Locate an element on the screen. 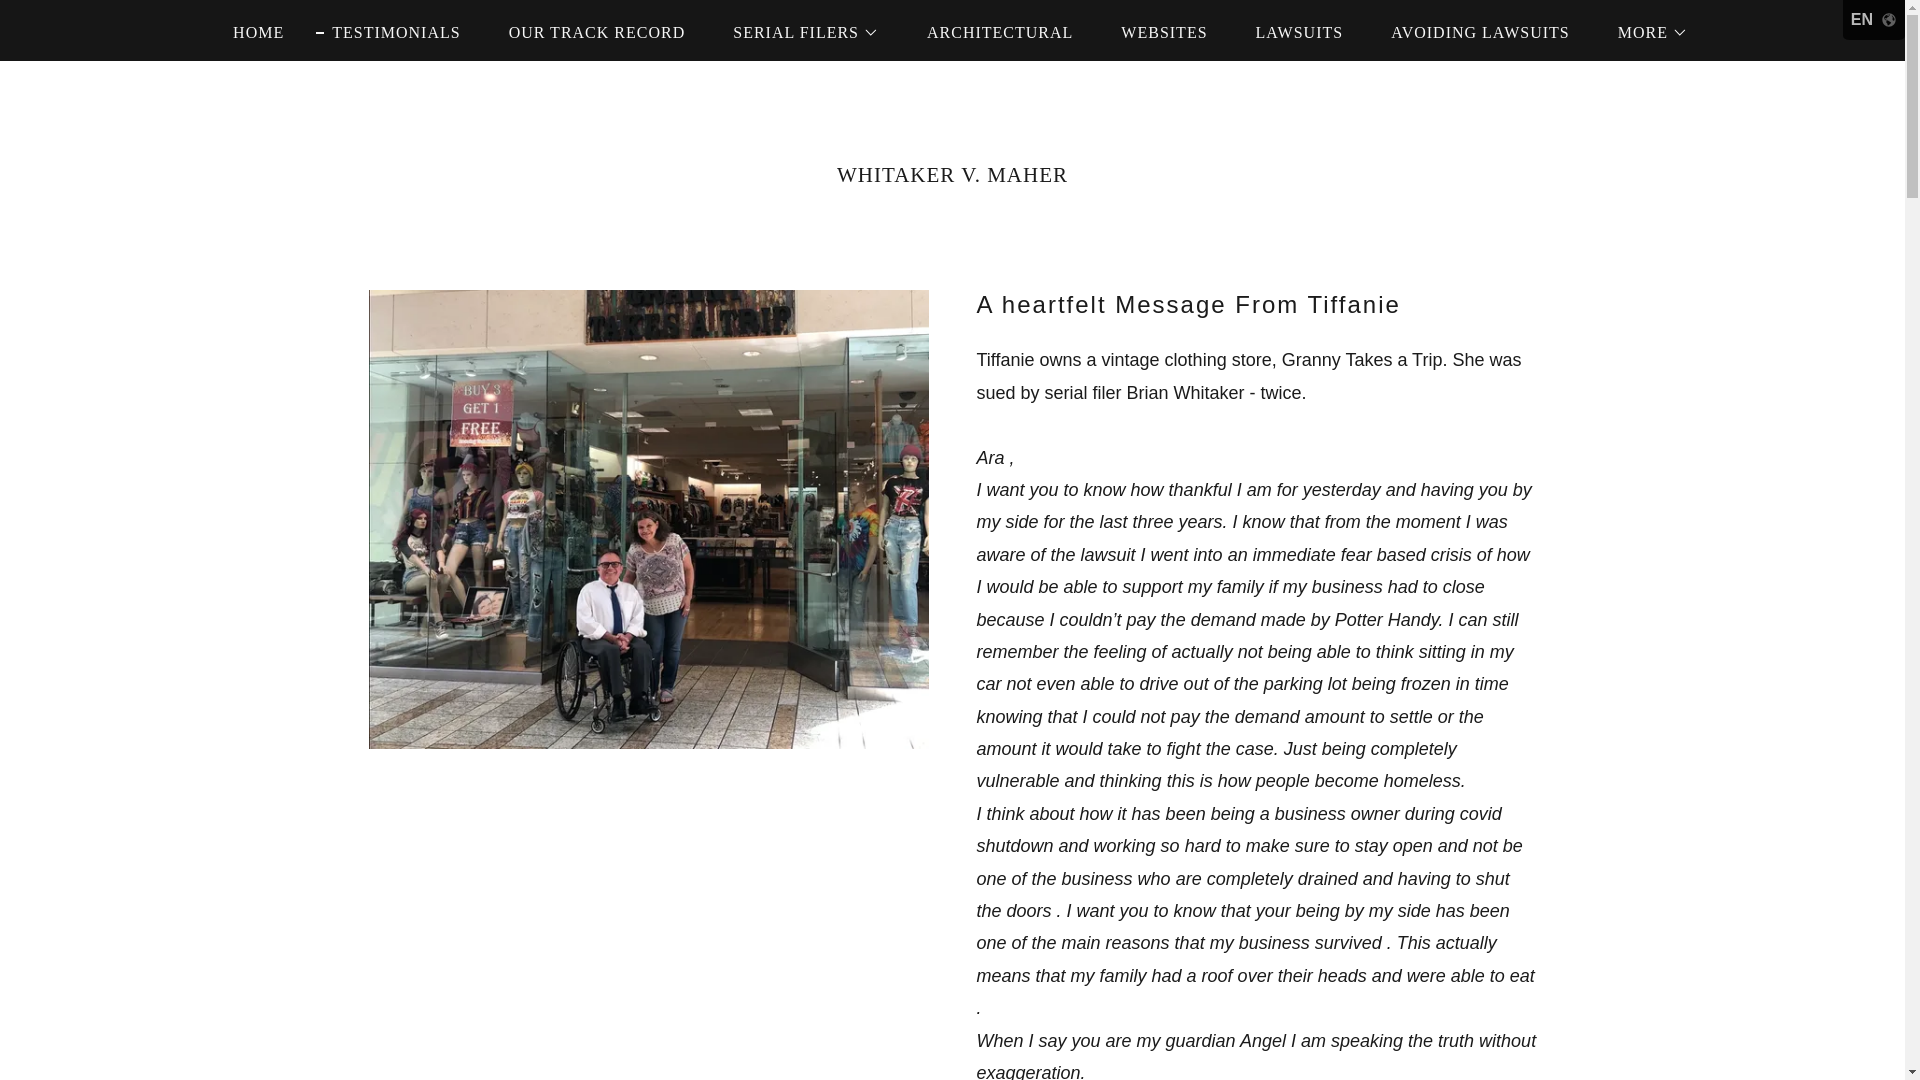  AVOIDING LAWSUITS is located at coordinates (1472, 32).